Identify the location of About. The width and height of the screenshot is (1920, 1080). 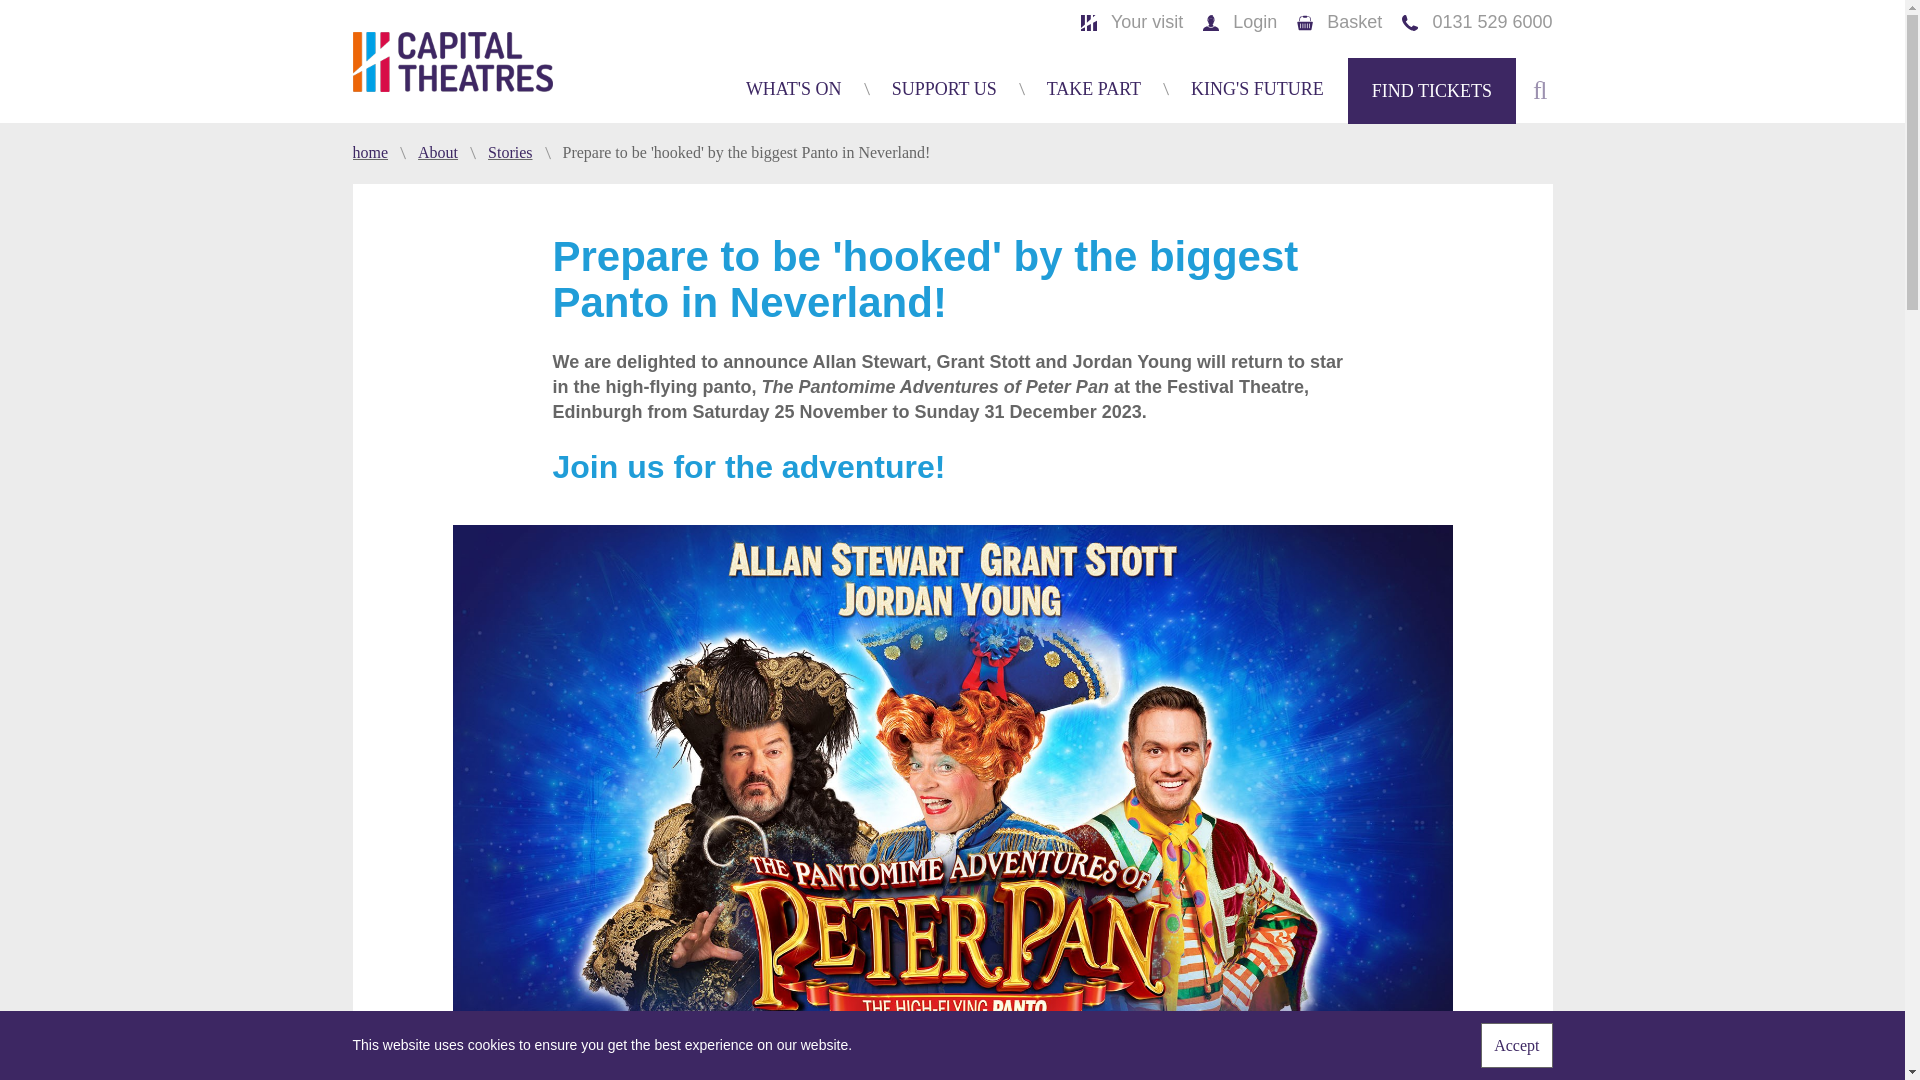
(448, 152).